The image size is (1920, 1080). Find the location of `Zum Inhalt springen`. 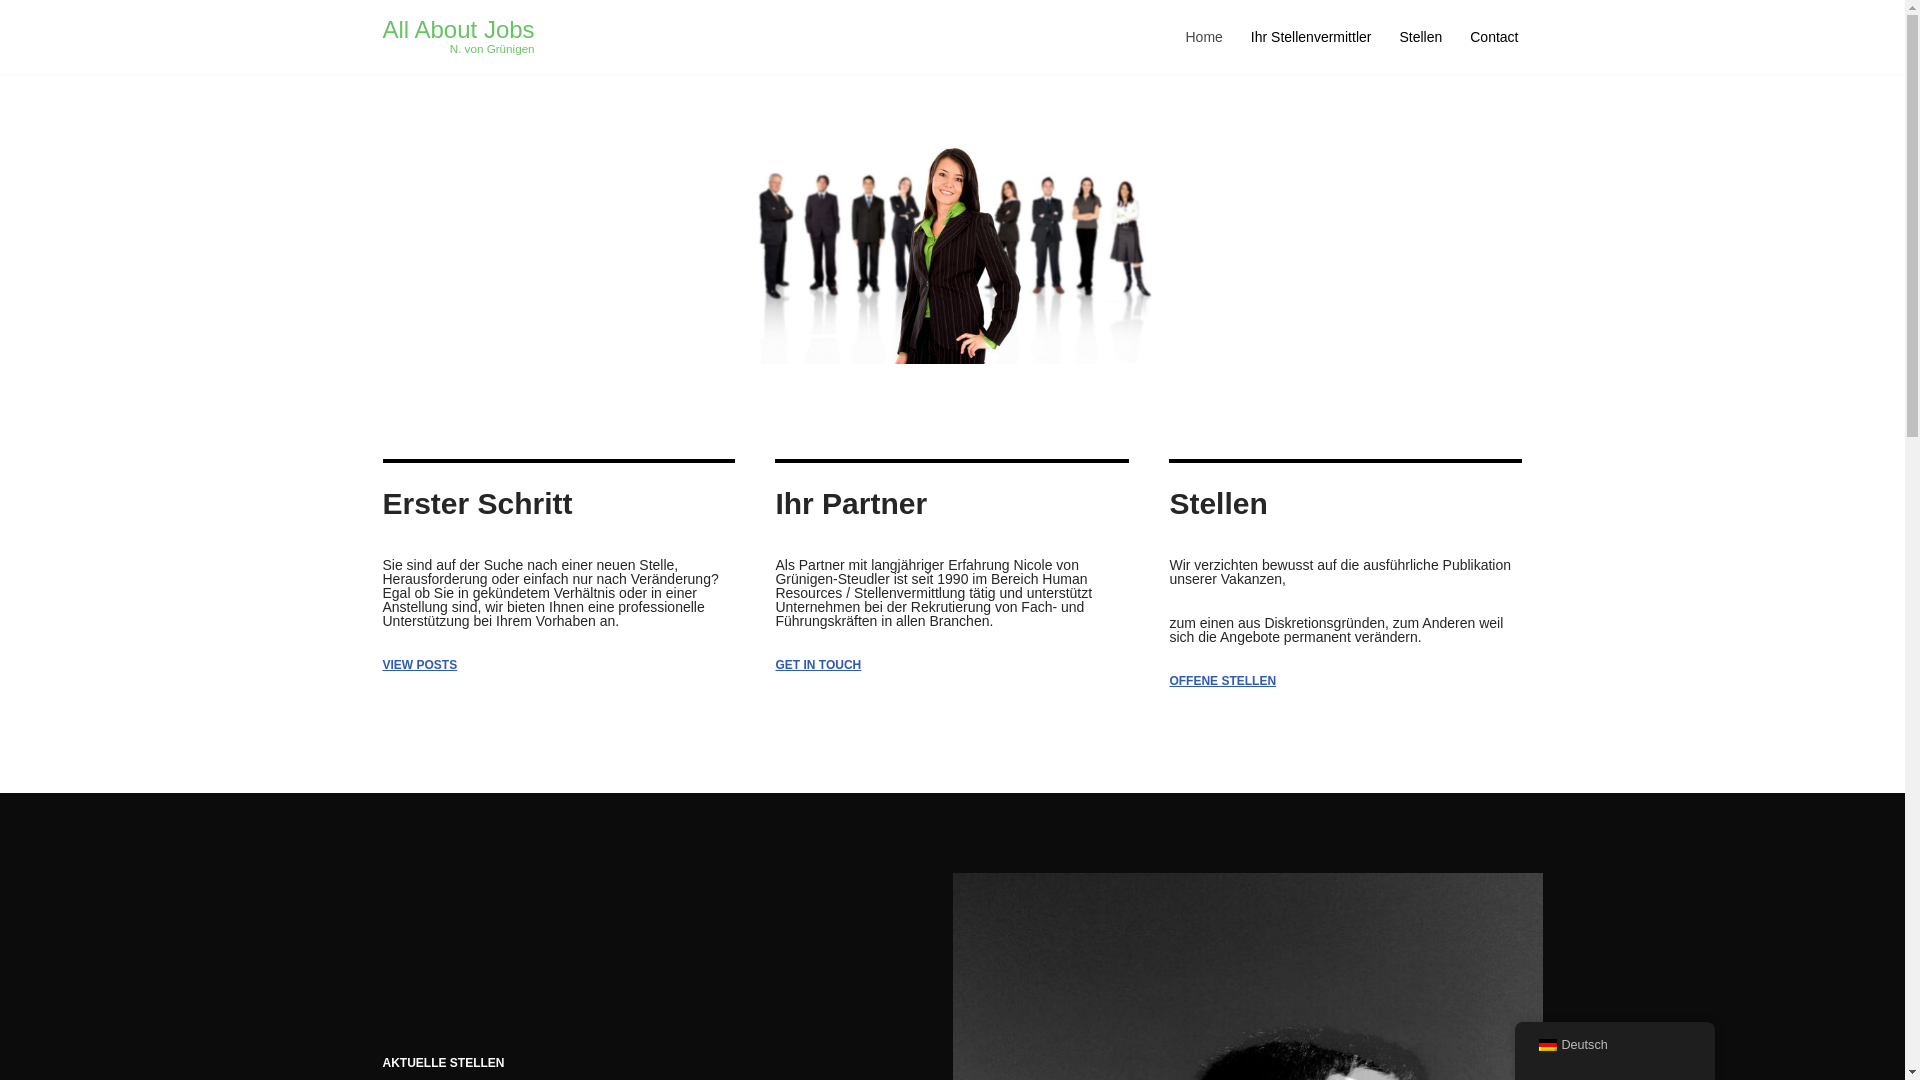

Zum Inhalt springen is located at coordinates (15, 42).